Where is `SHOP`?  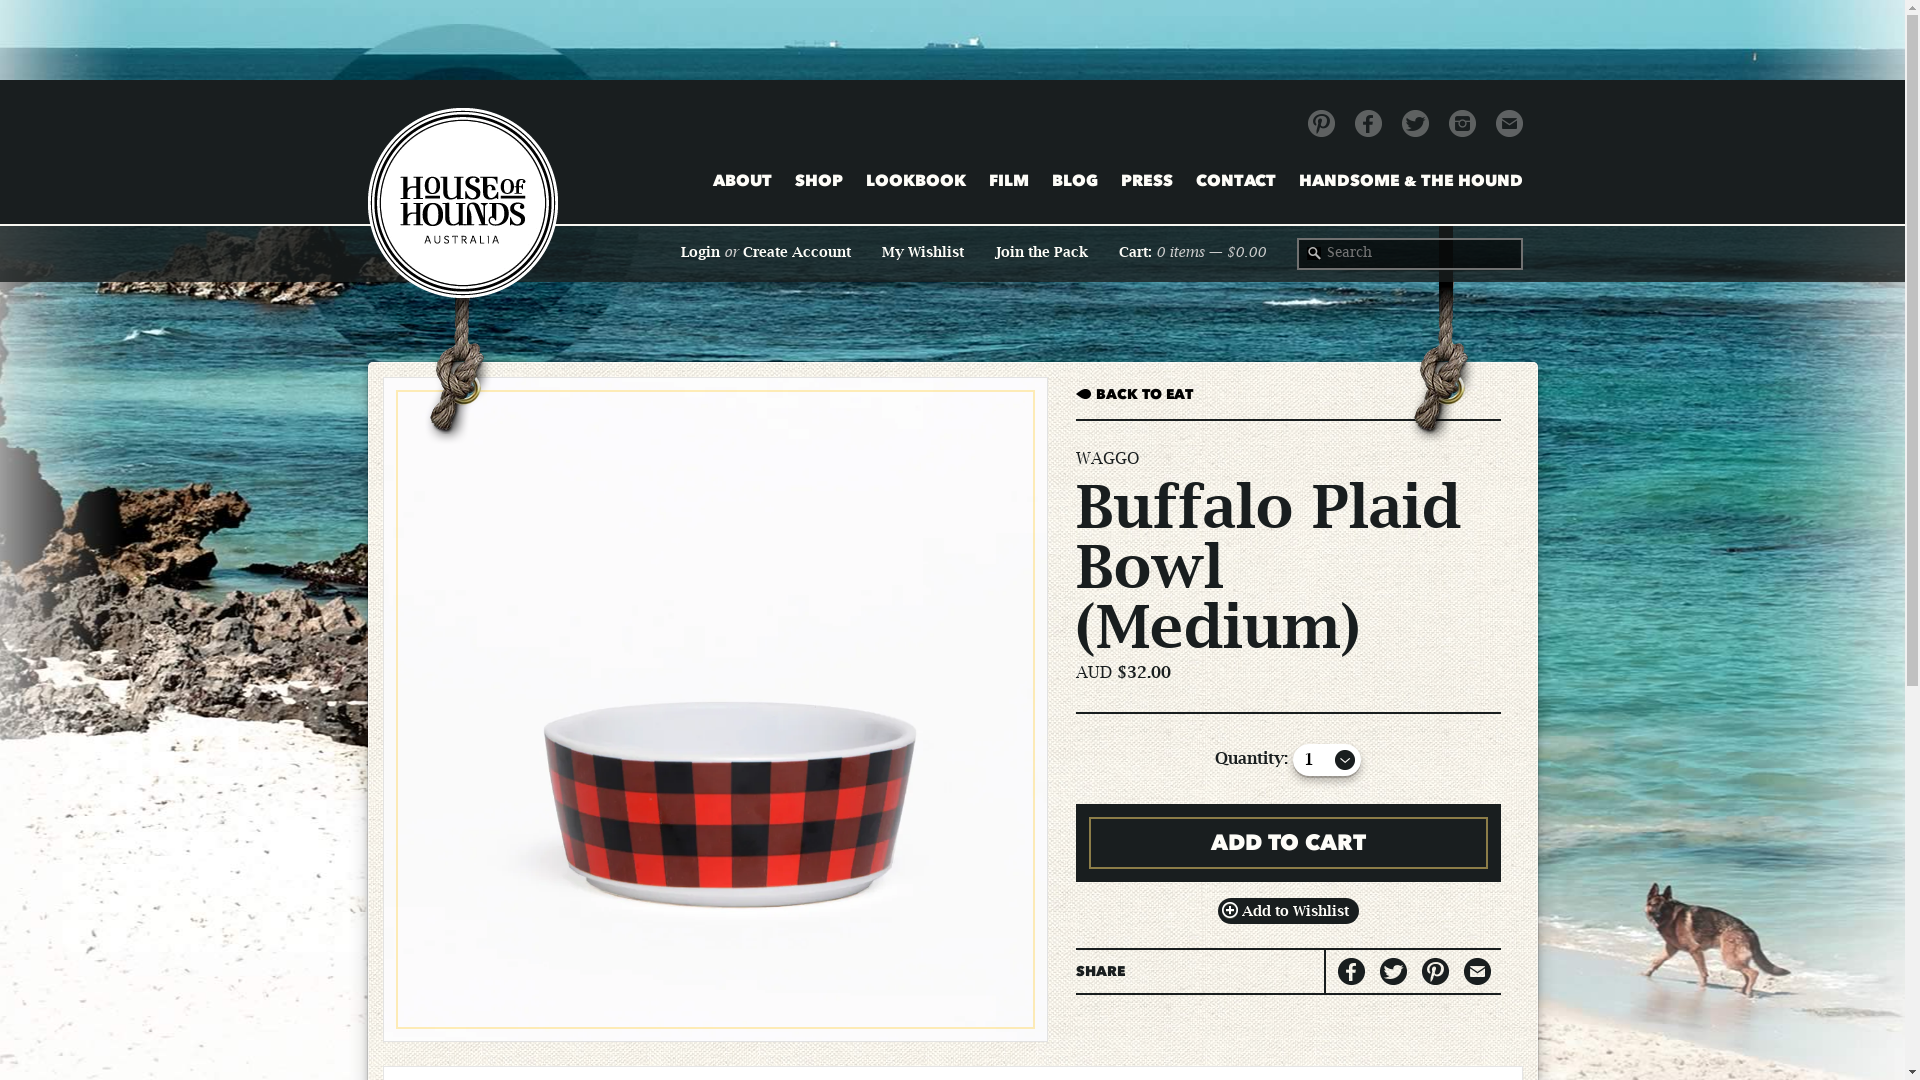
SHOP is located at coordinates (818, 180).